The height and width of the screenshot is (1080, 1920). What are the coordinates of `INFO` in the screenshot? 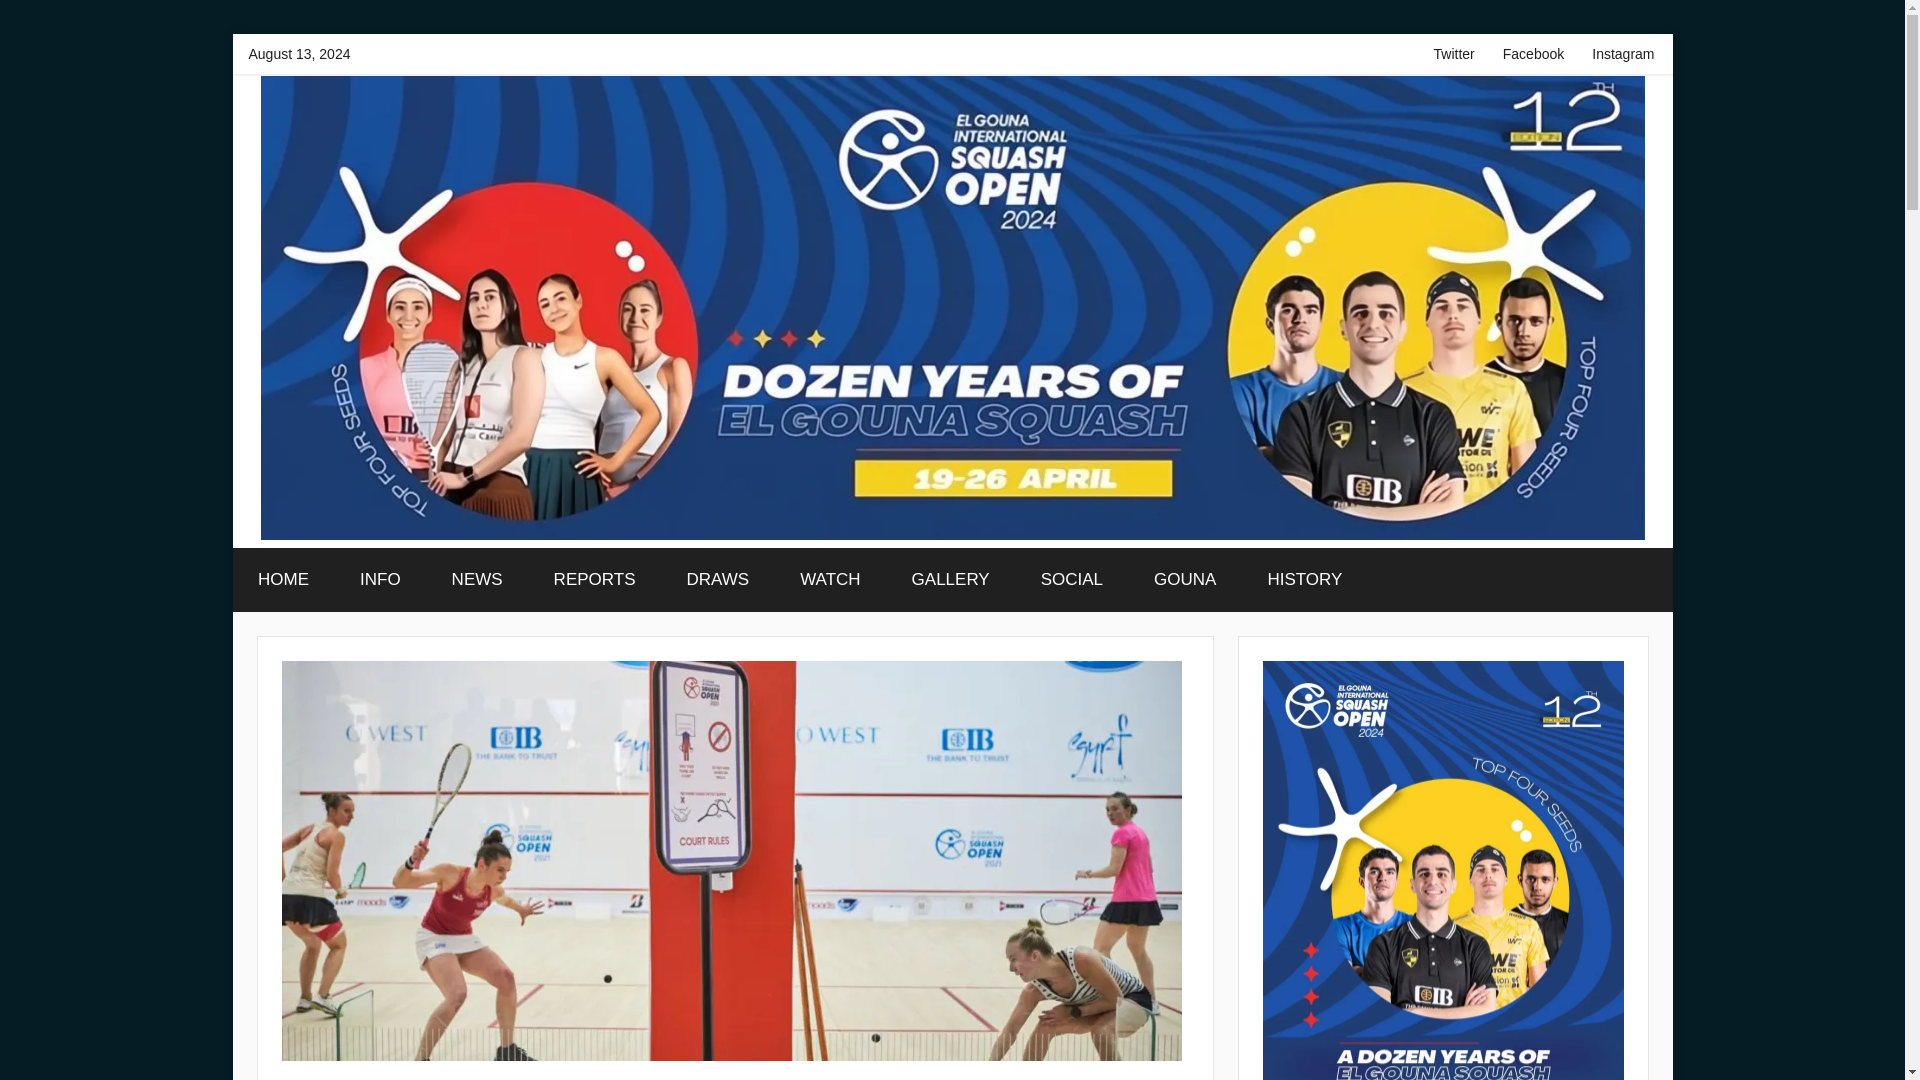 It's located at (380, 580).